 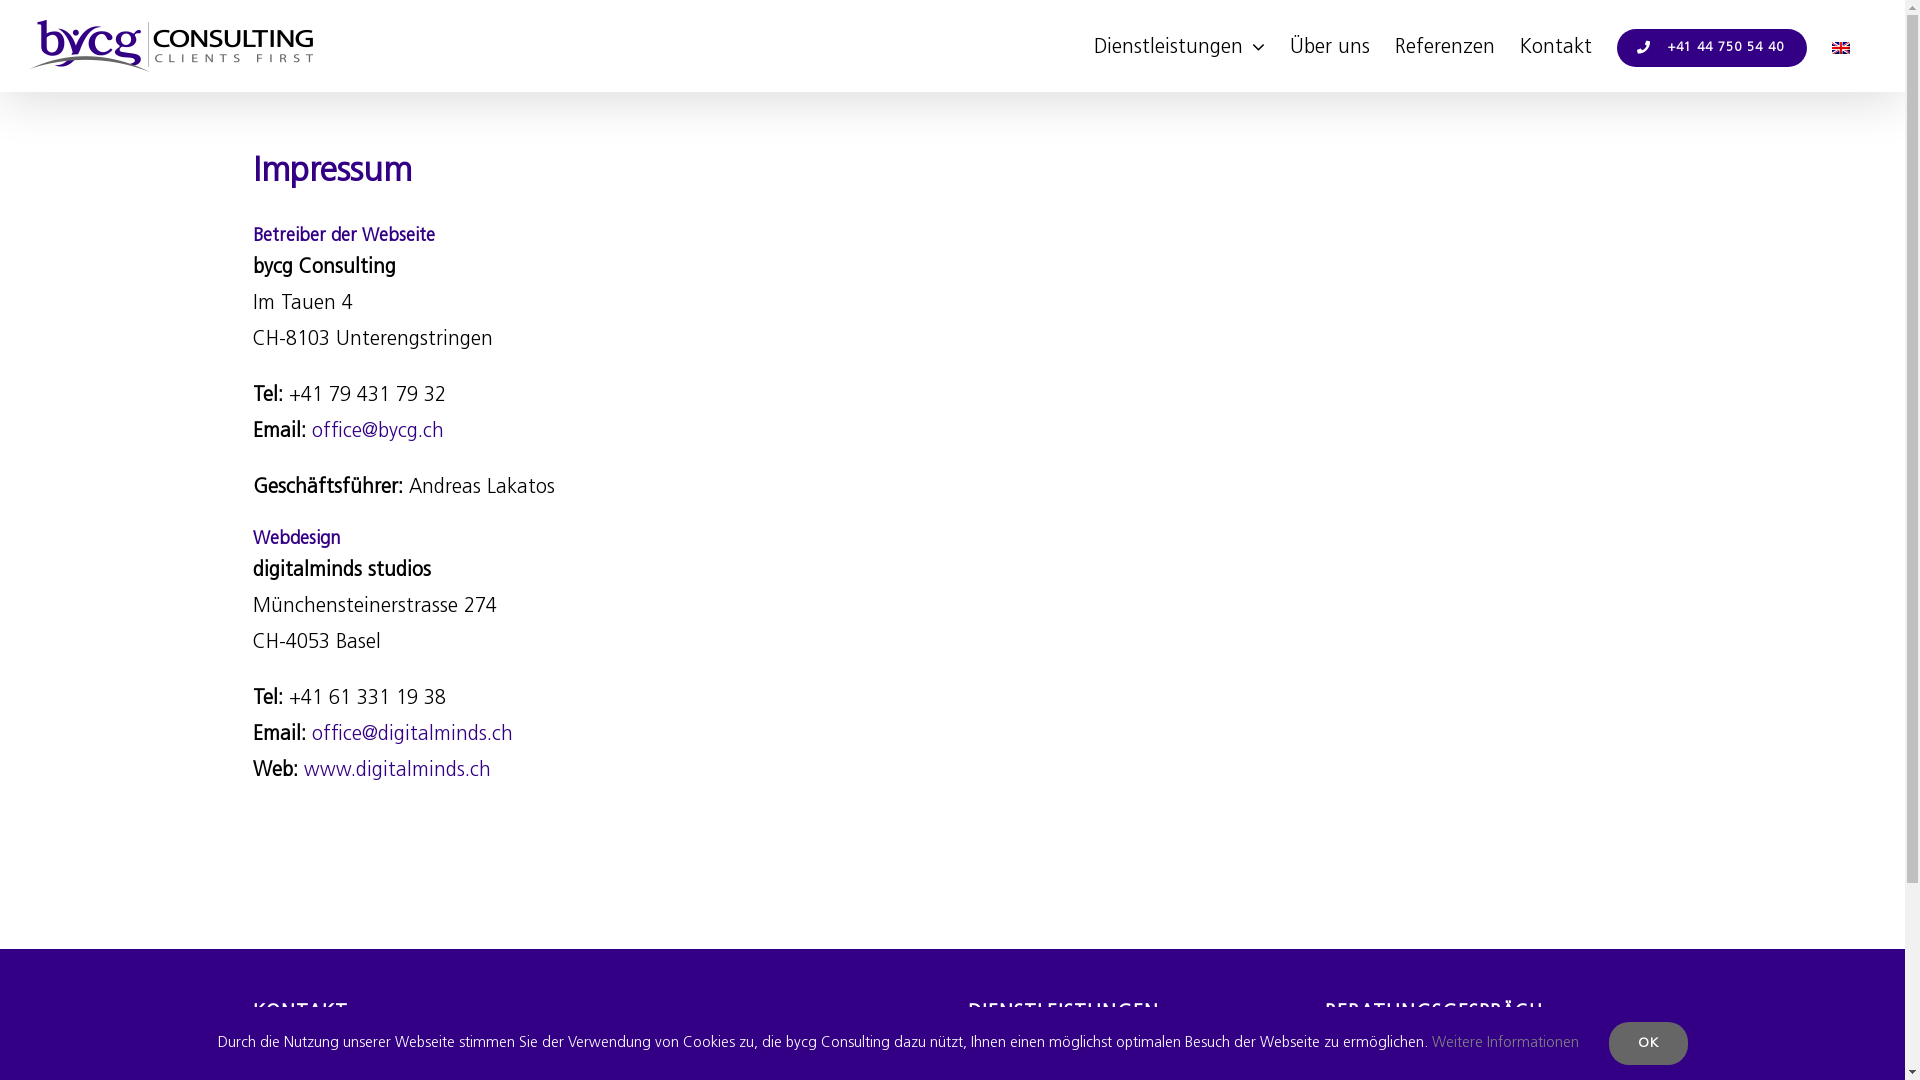 I want to click on +41 44 750 54 40, so click(x=1712, y=46).